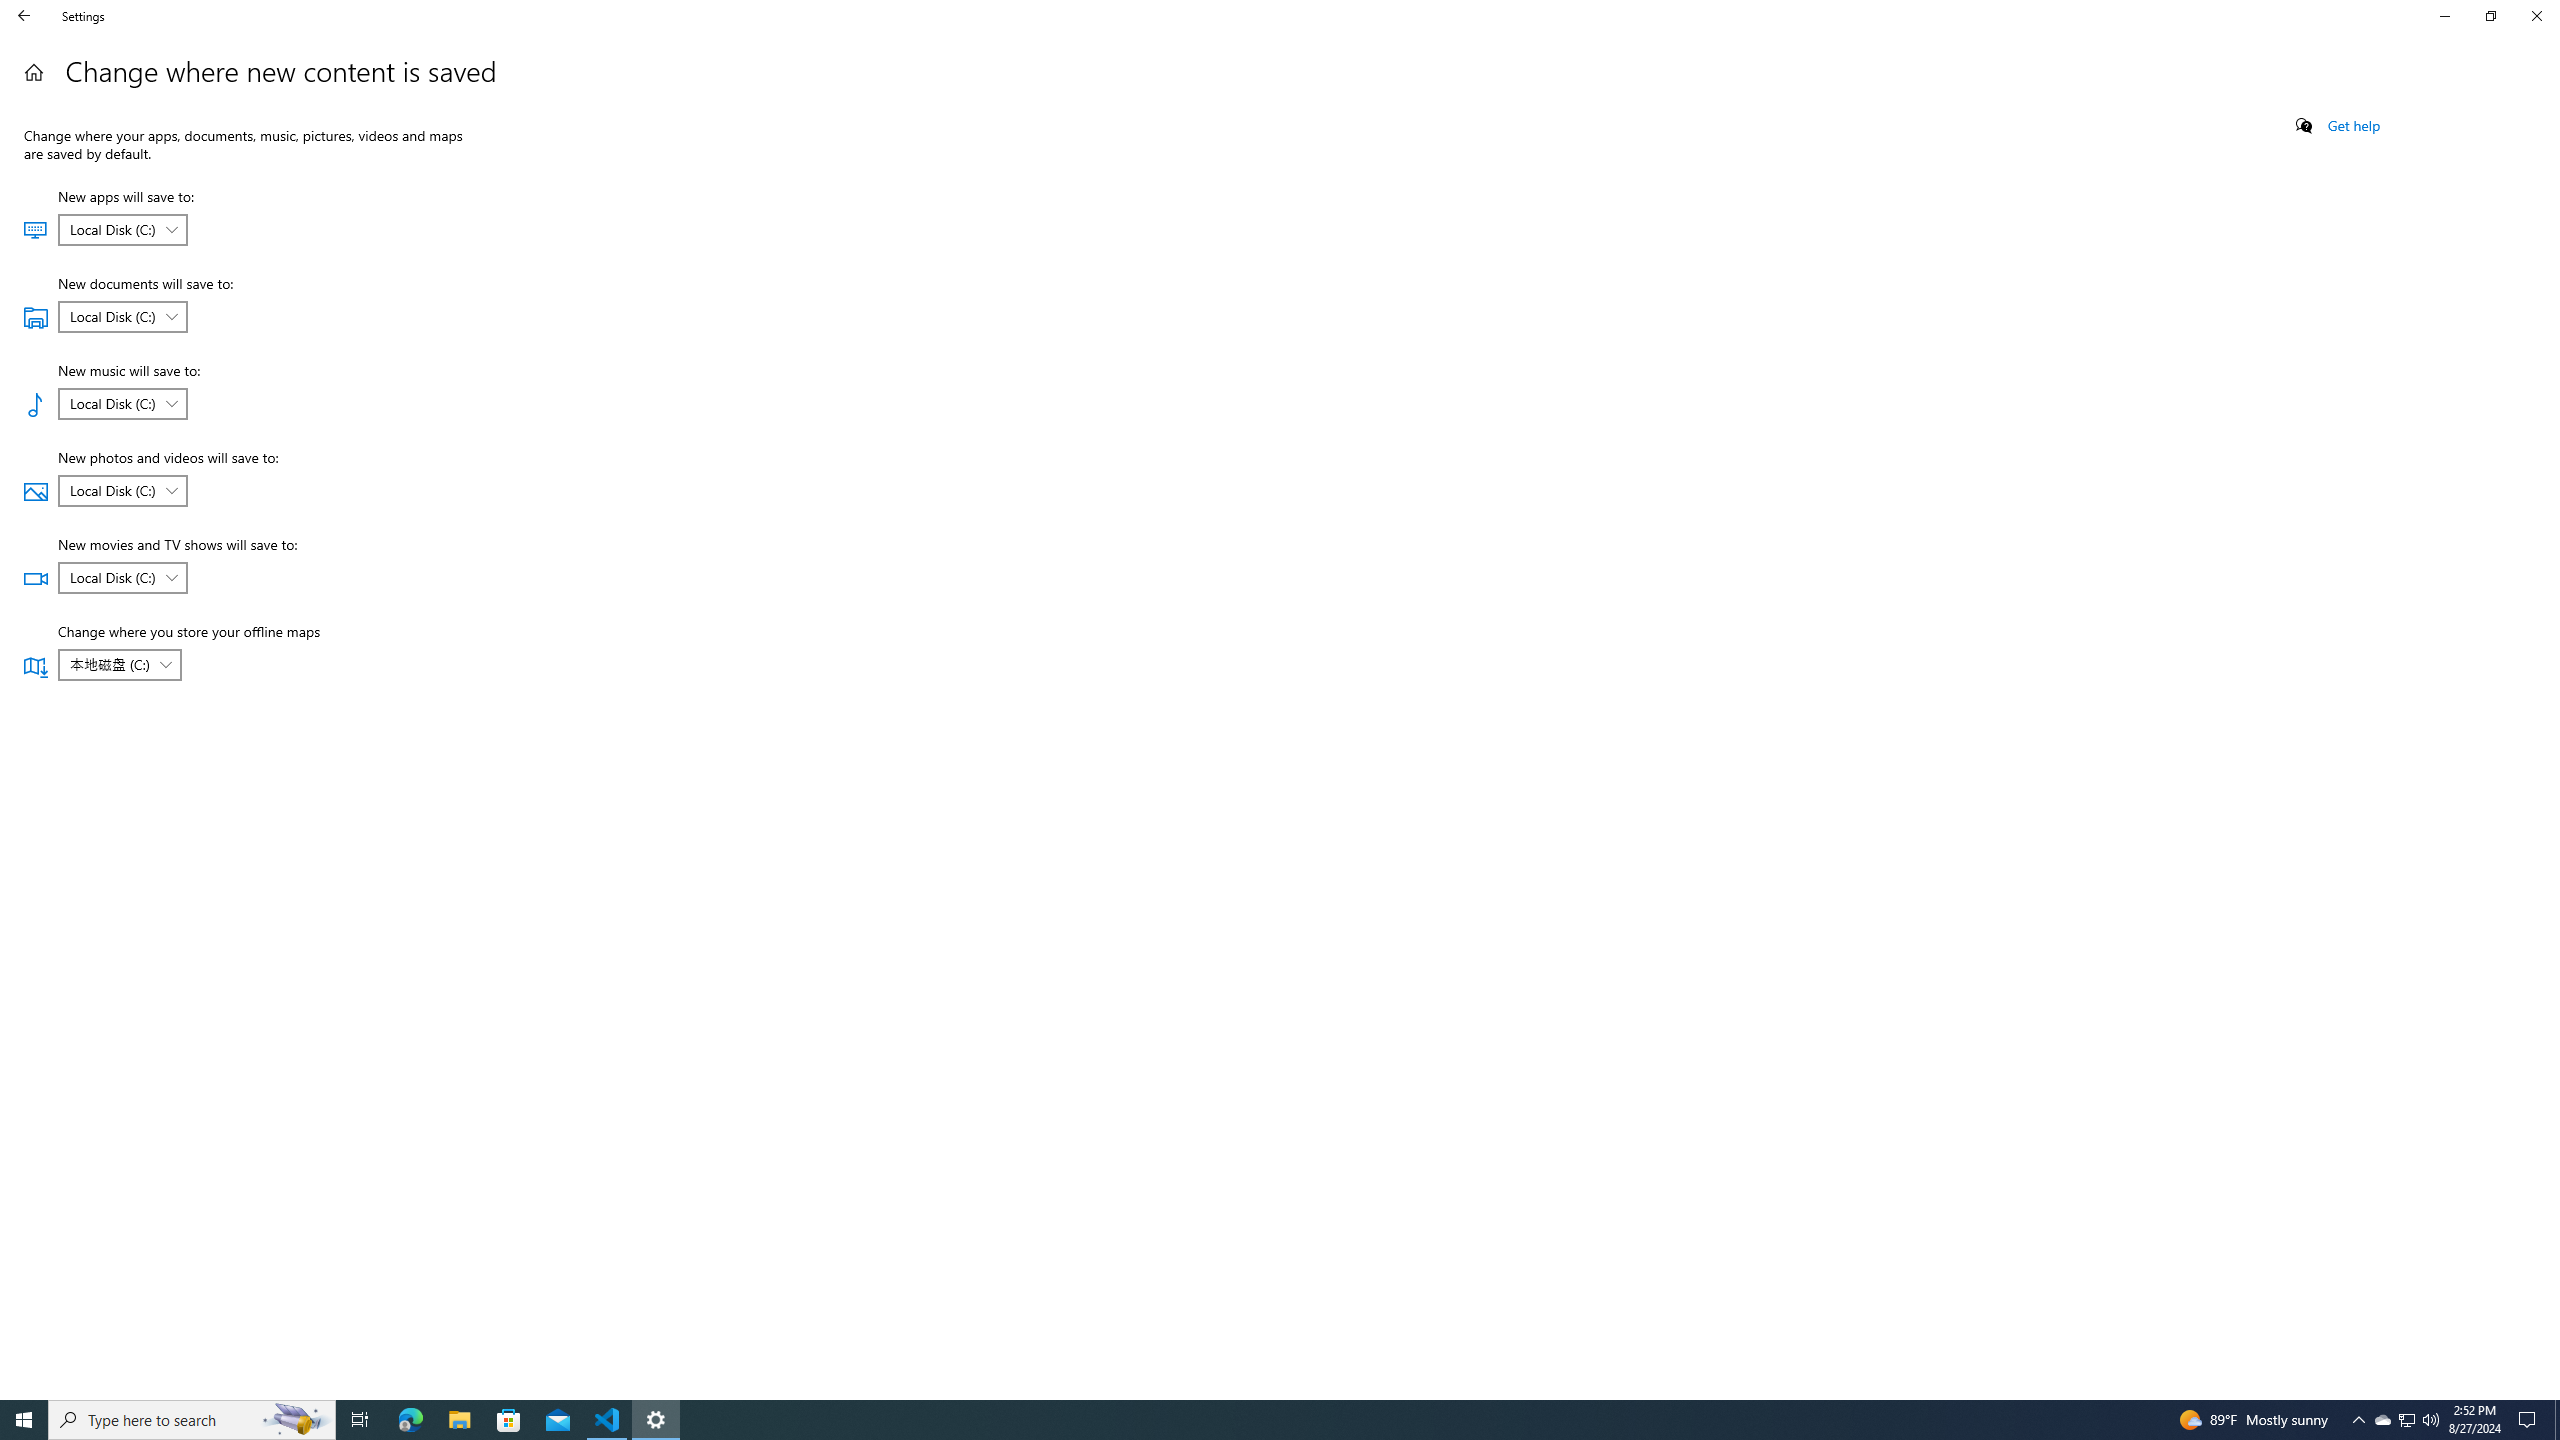  What do you see at coordinates (192, 1420) in the screenshot?
I see `Type here to search` at bounding box center [192, 1420].